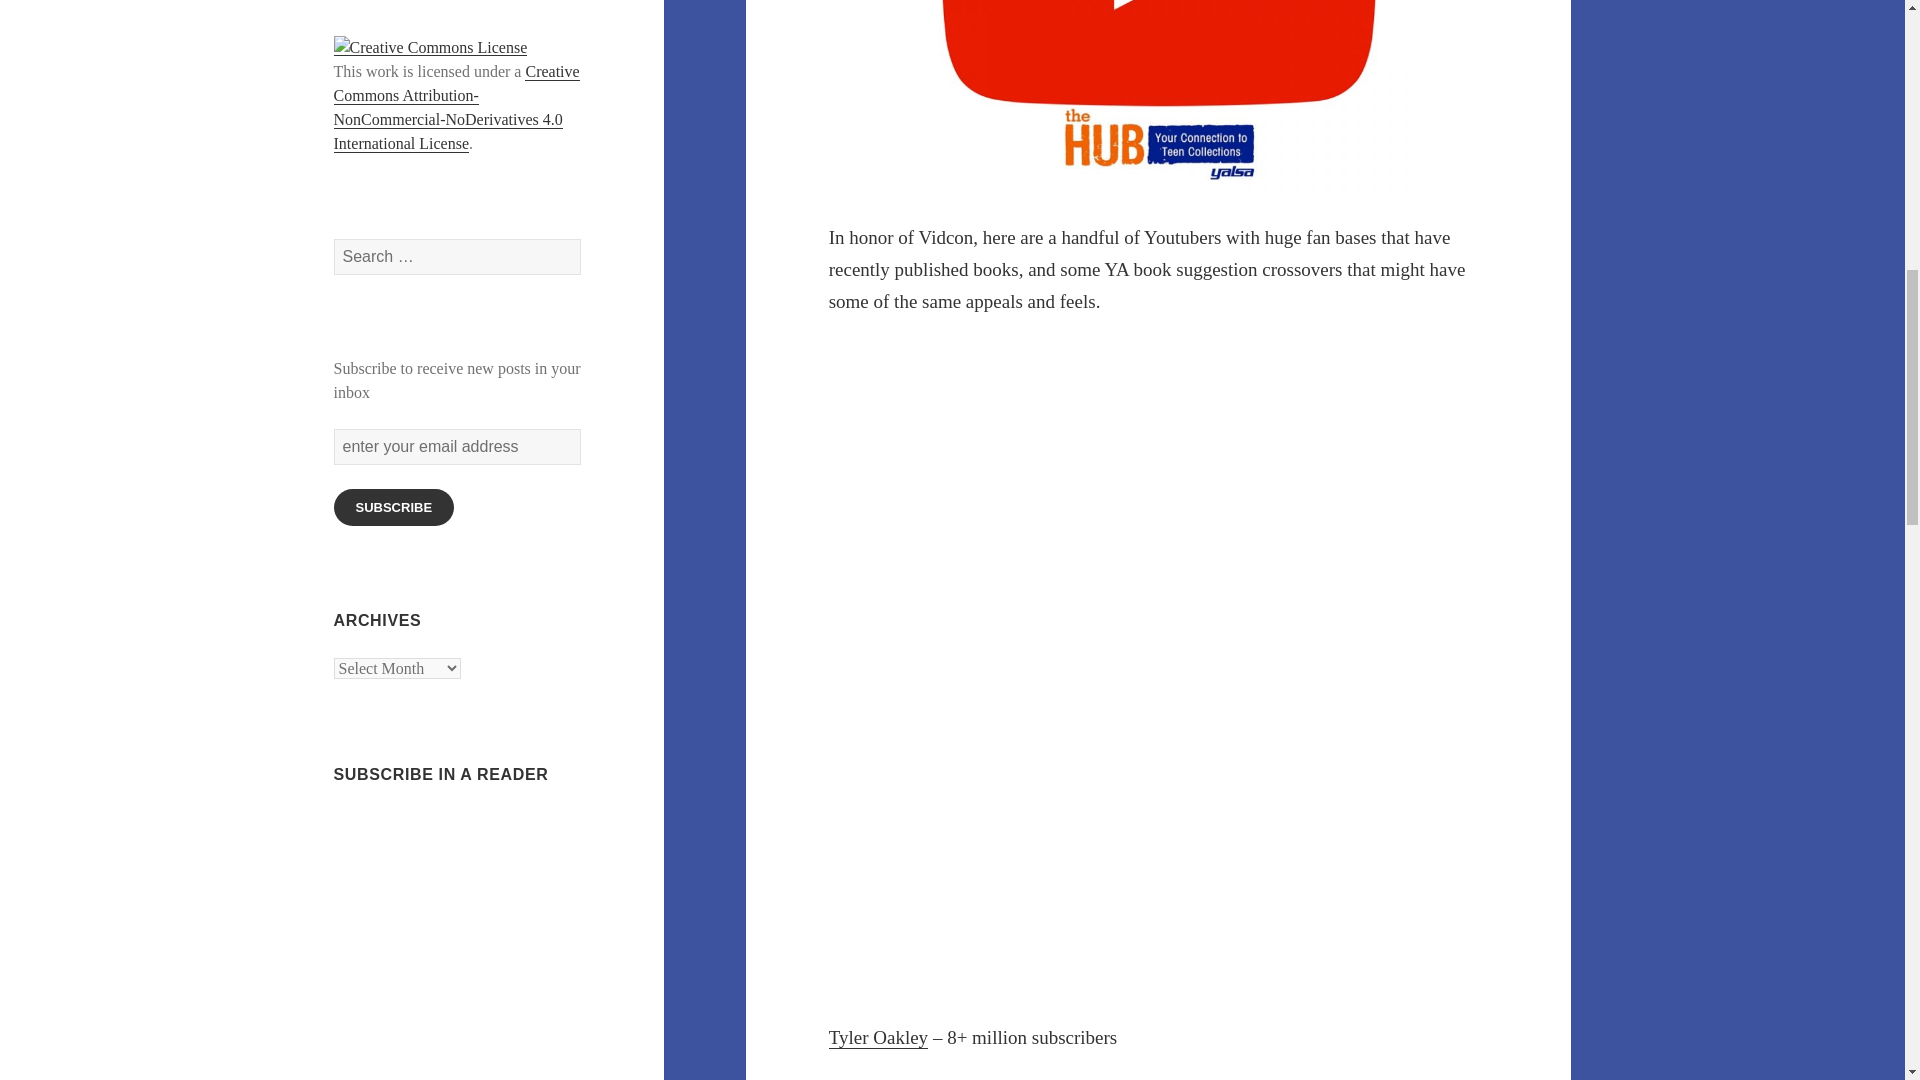  I want to click on Tyler Oakley, so click(878, 1038).